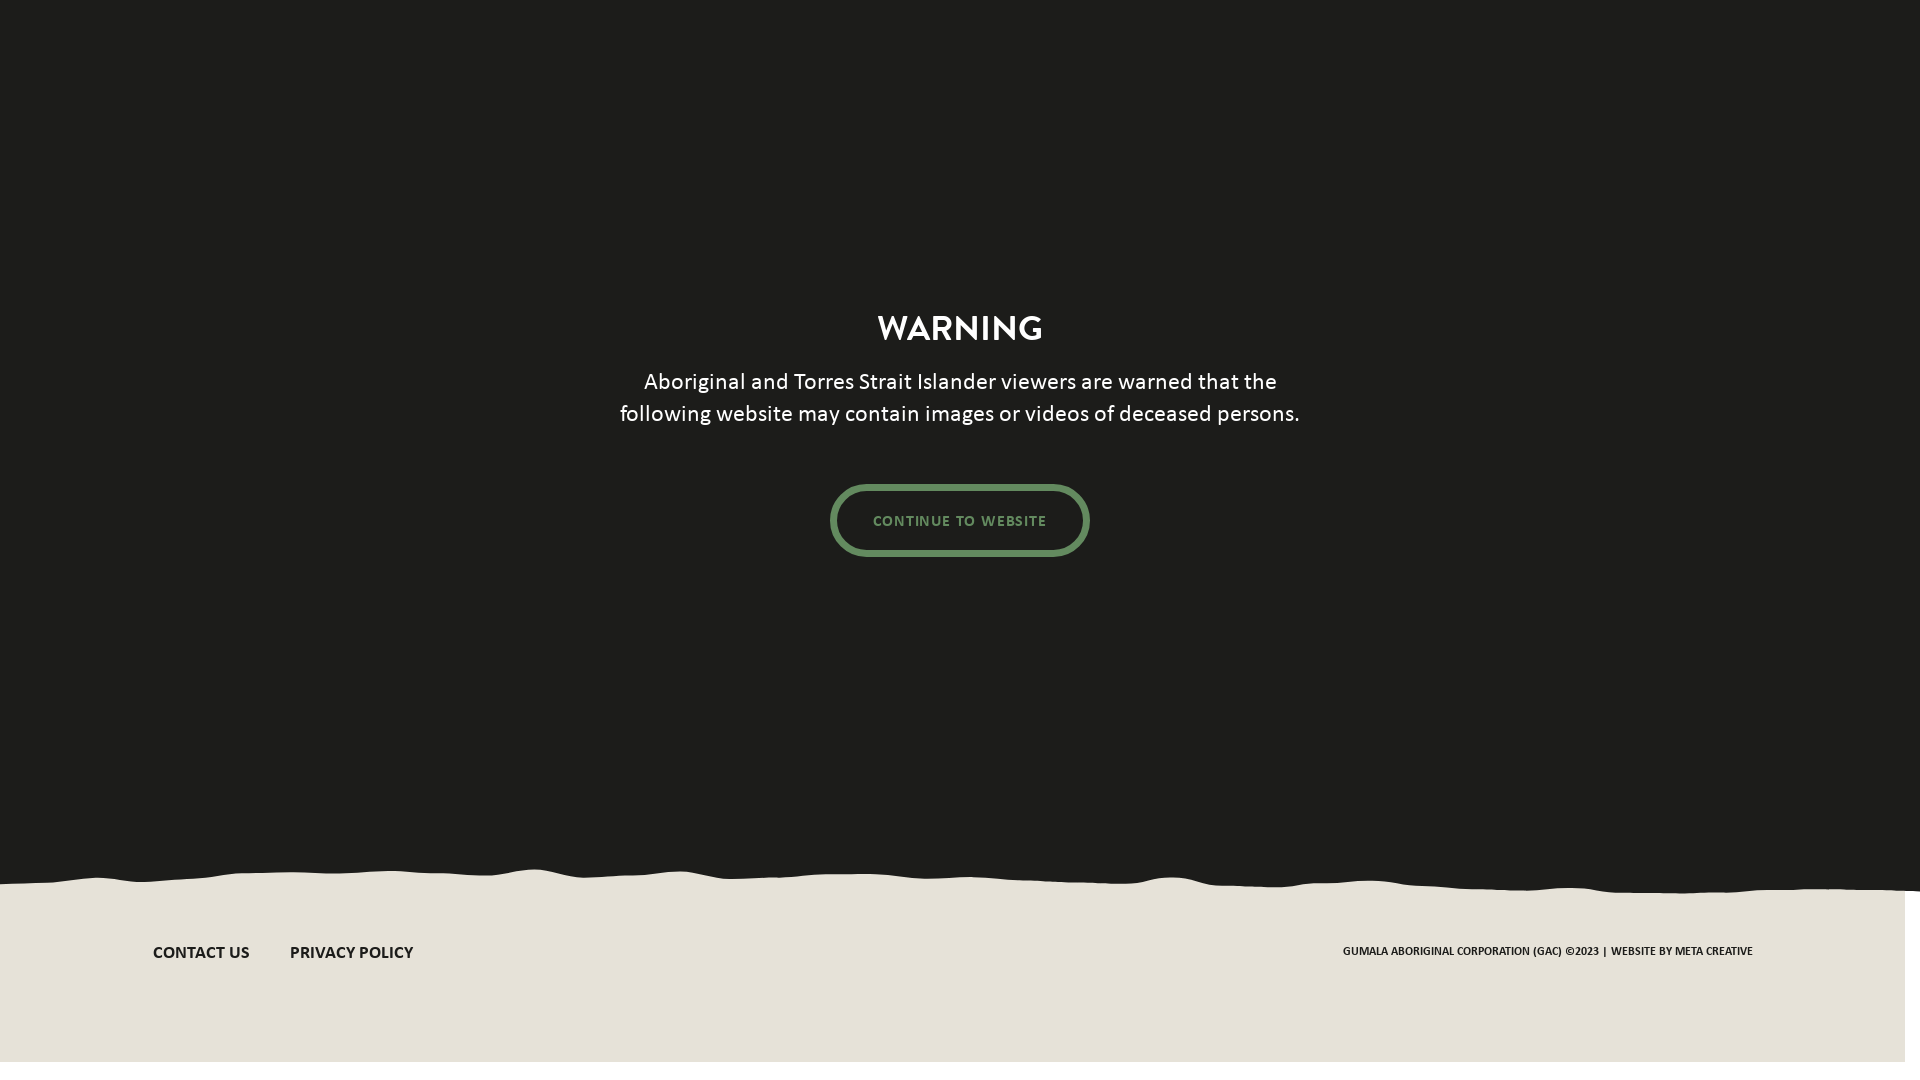 The height and width of the screenshot is (1080, 1920). What do you see at coordinates (352, 952) in the screenshot?
I see `PRIVACY POLICY` at bounding box center [352, 952].